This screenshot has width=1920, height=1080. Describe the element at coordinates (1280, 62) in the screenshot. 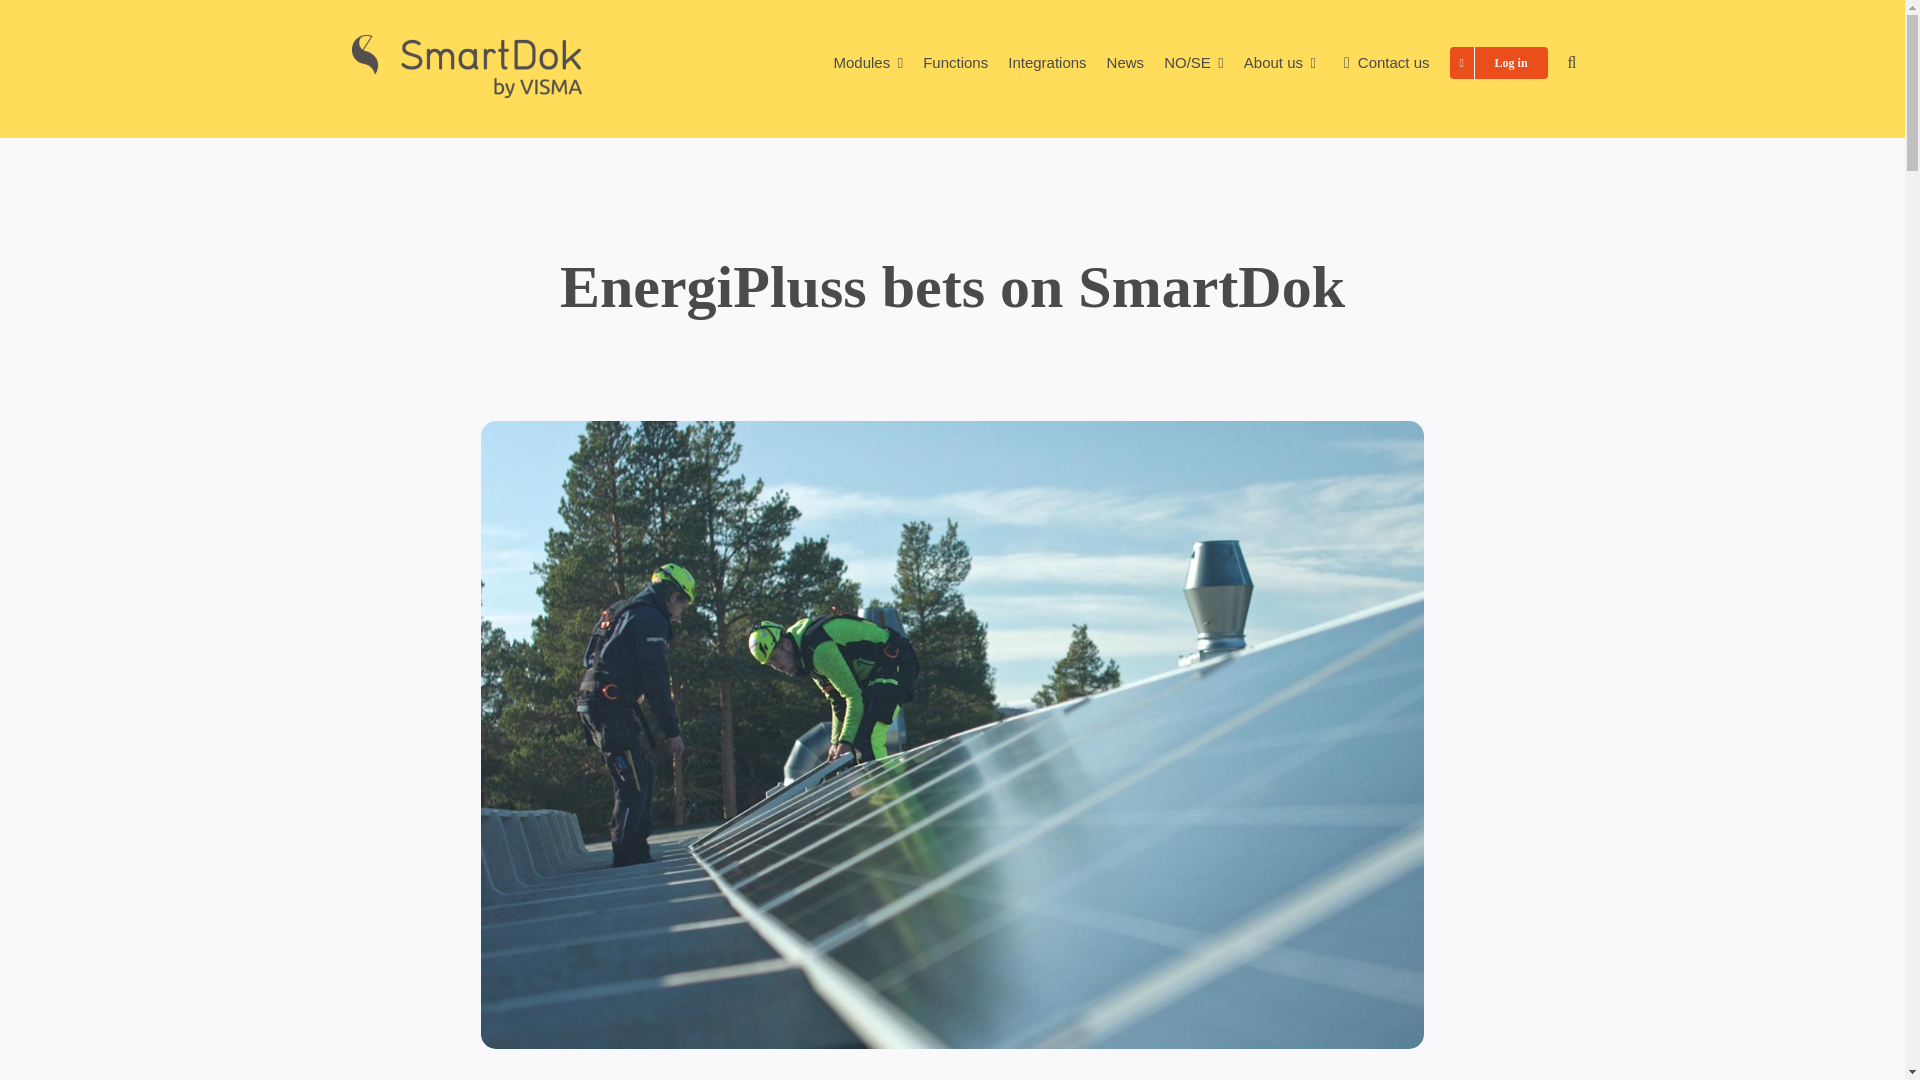

I see `About us` at that location.